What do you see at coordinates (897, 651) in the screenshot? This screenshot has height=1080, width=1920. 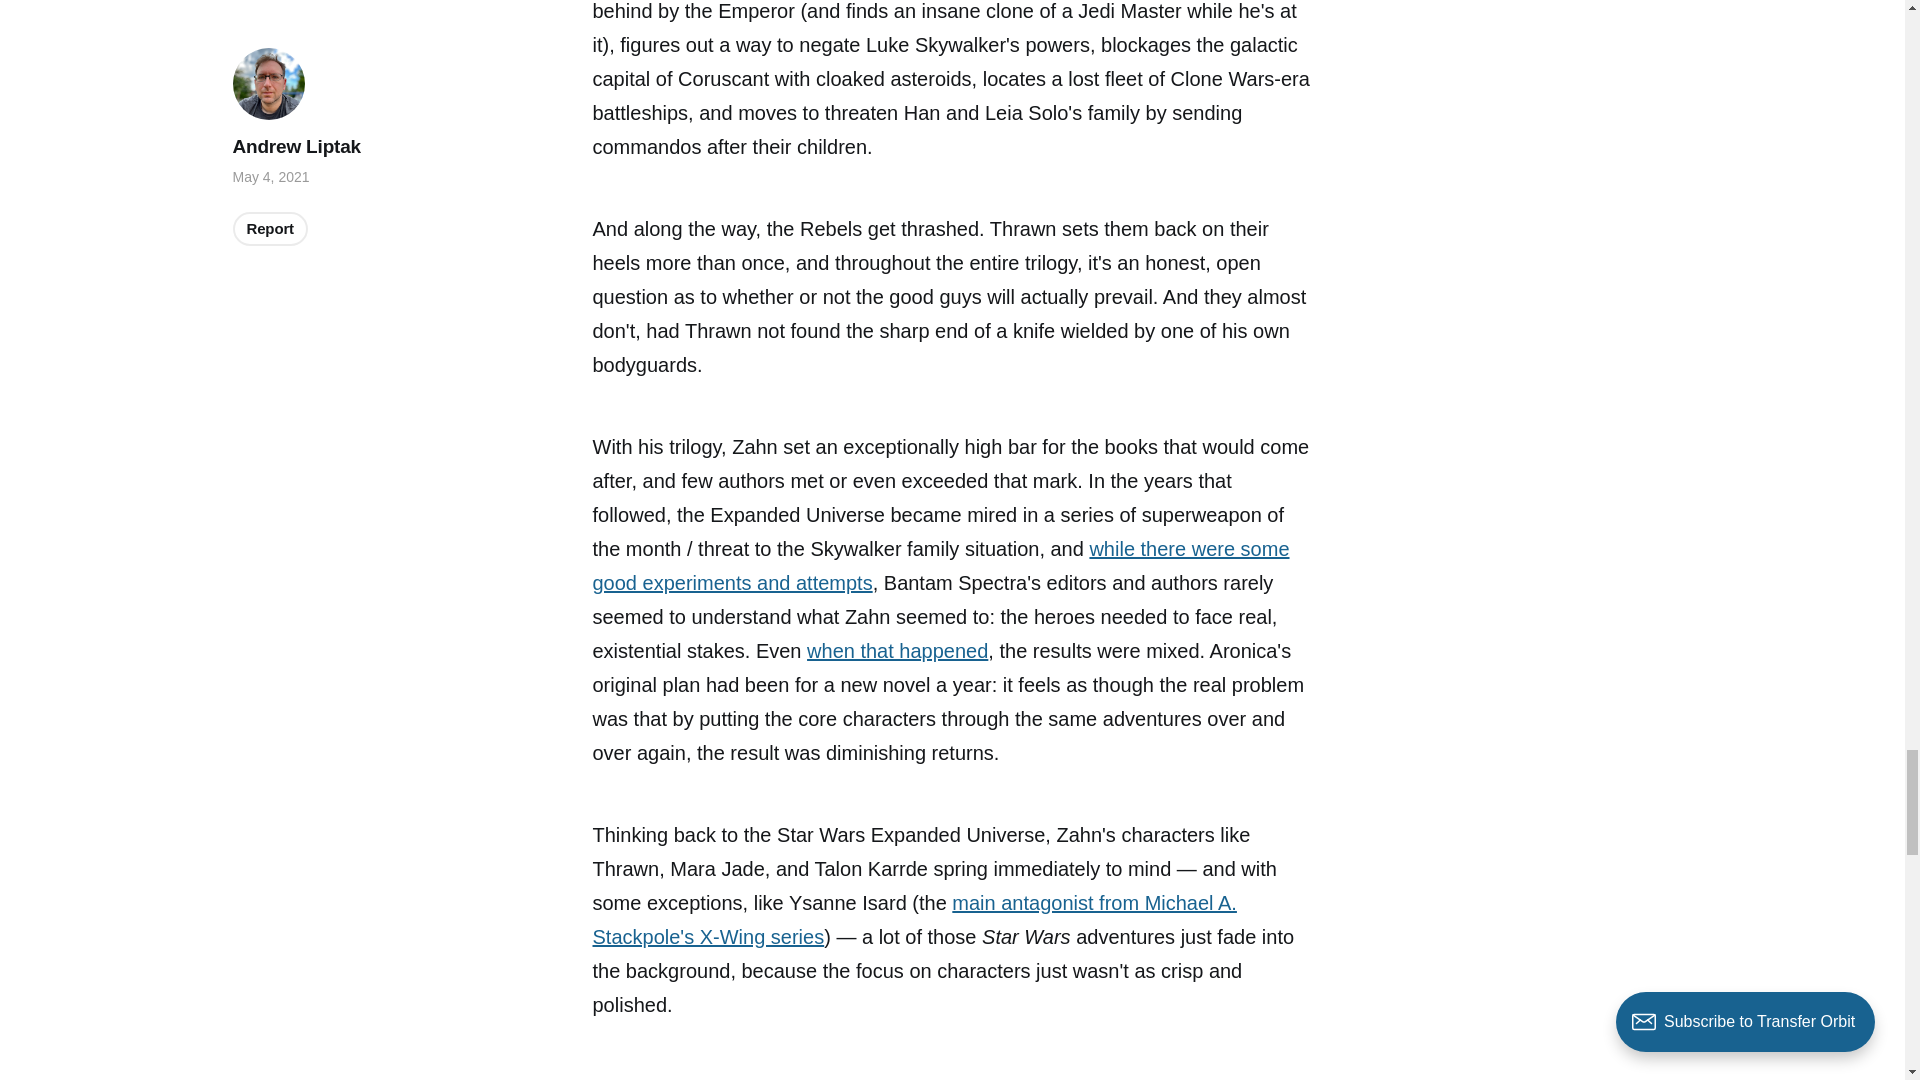 I see `when that happened` at bounding box center [897, 651].